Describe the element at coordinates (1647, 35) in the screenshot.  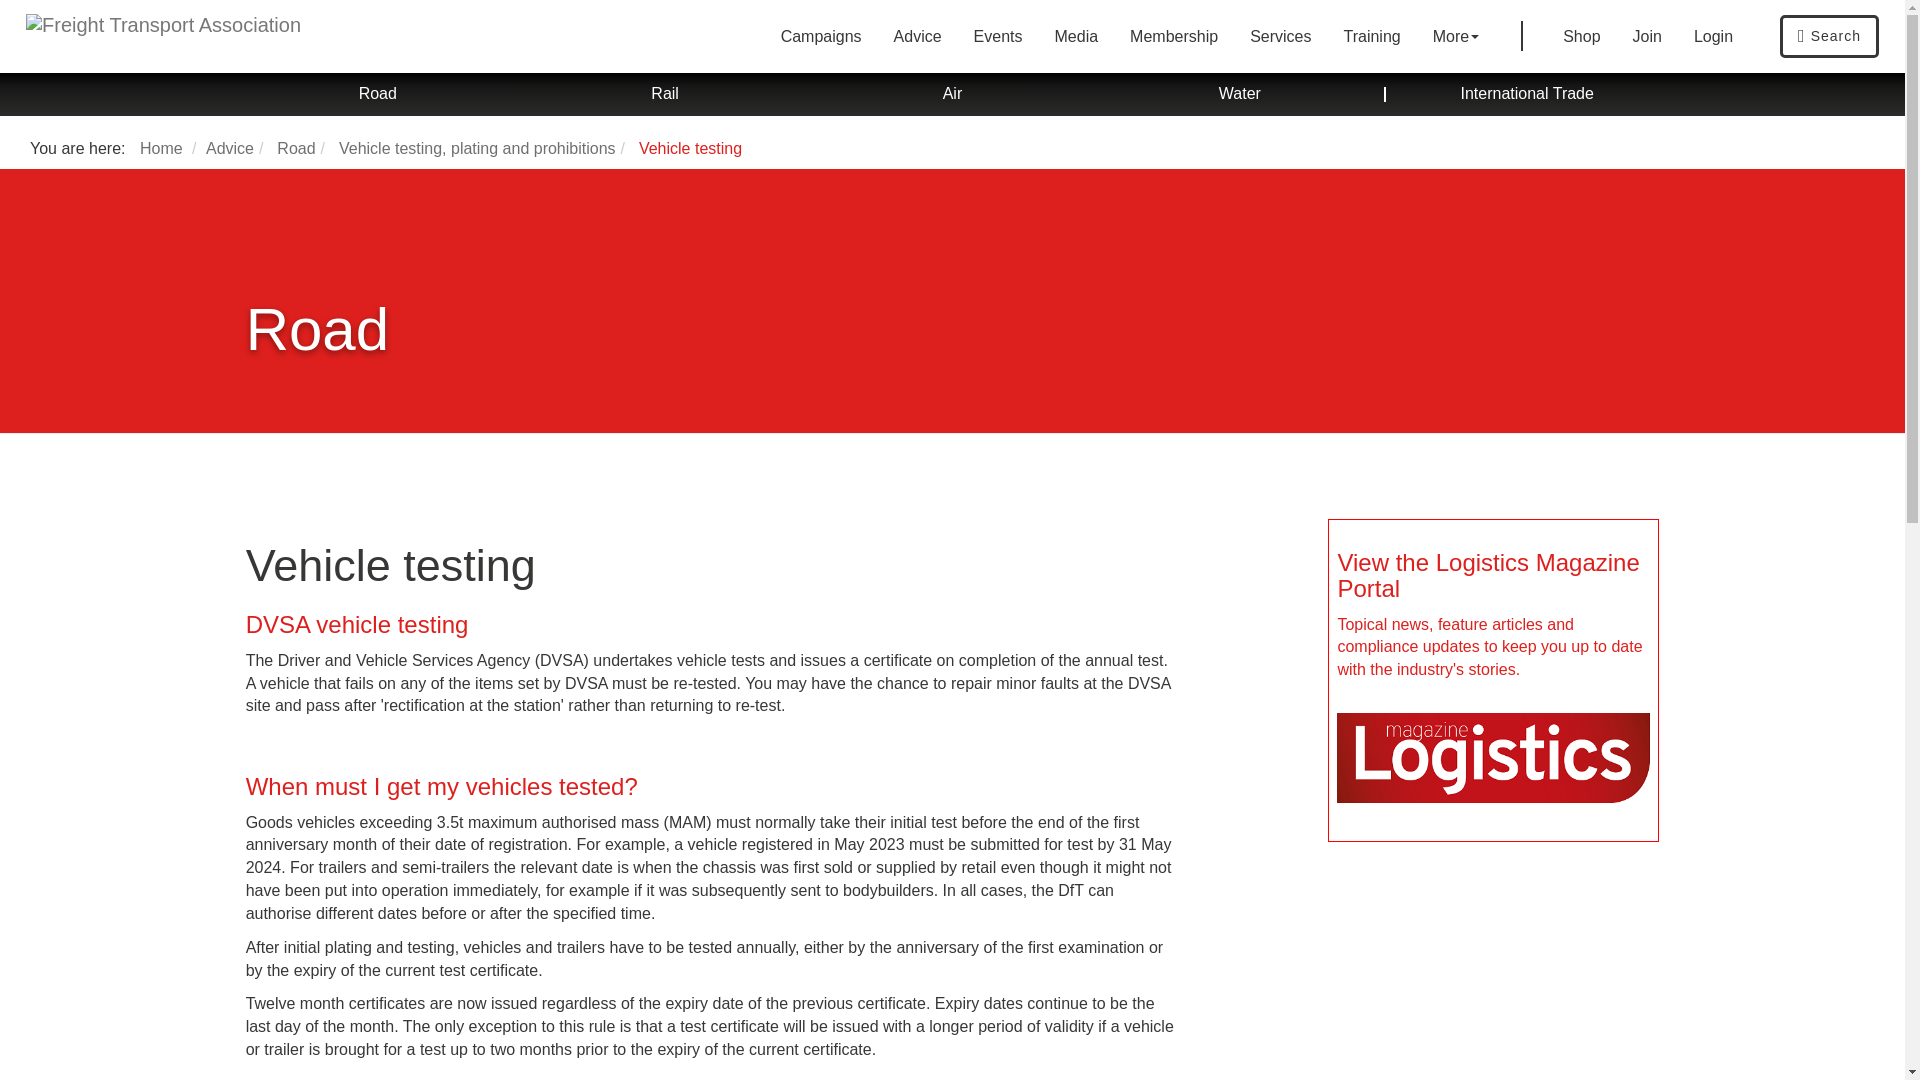
I see `Join` at that location.